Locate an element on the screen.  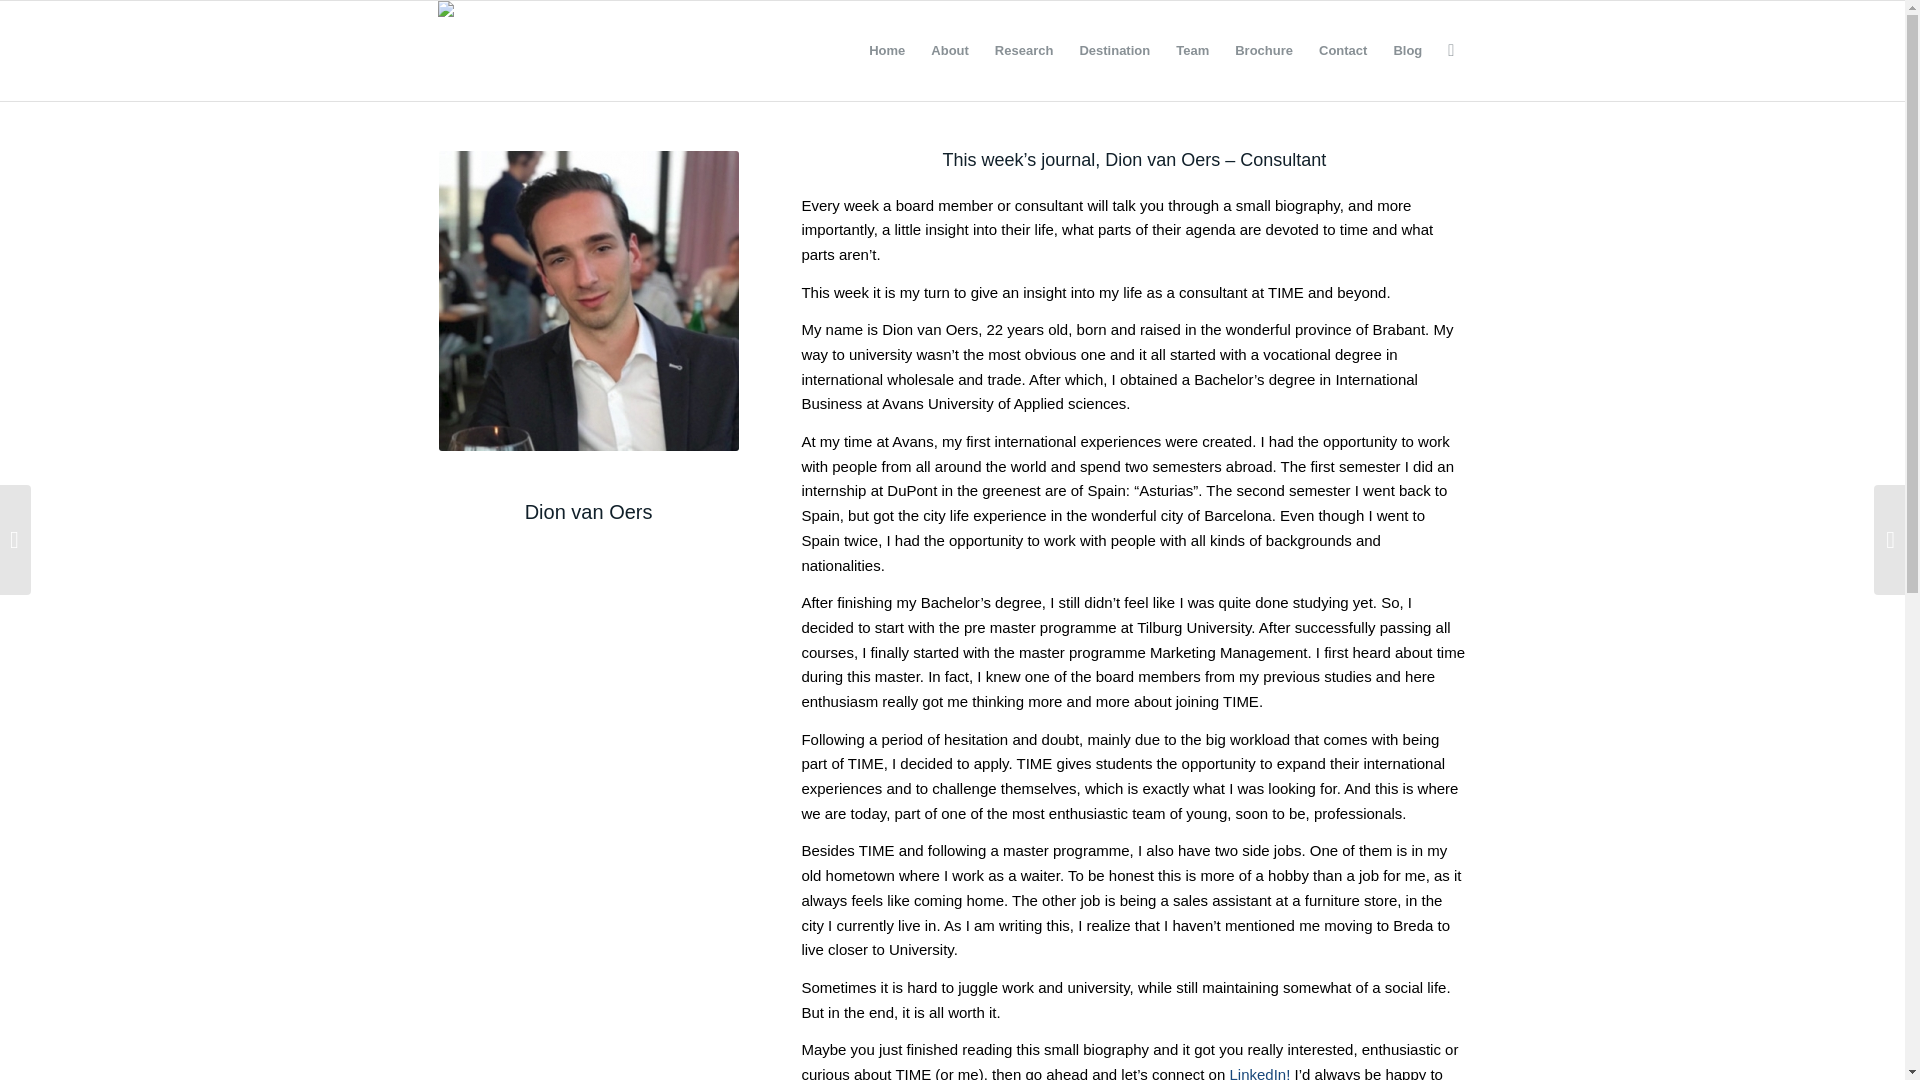
LinkedIn! is located at coordinates (1259, 1072).